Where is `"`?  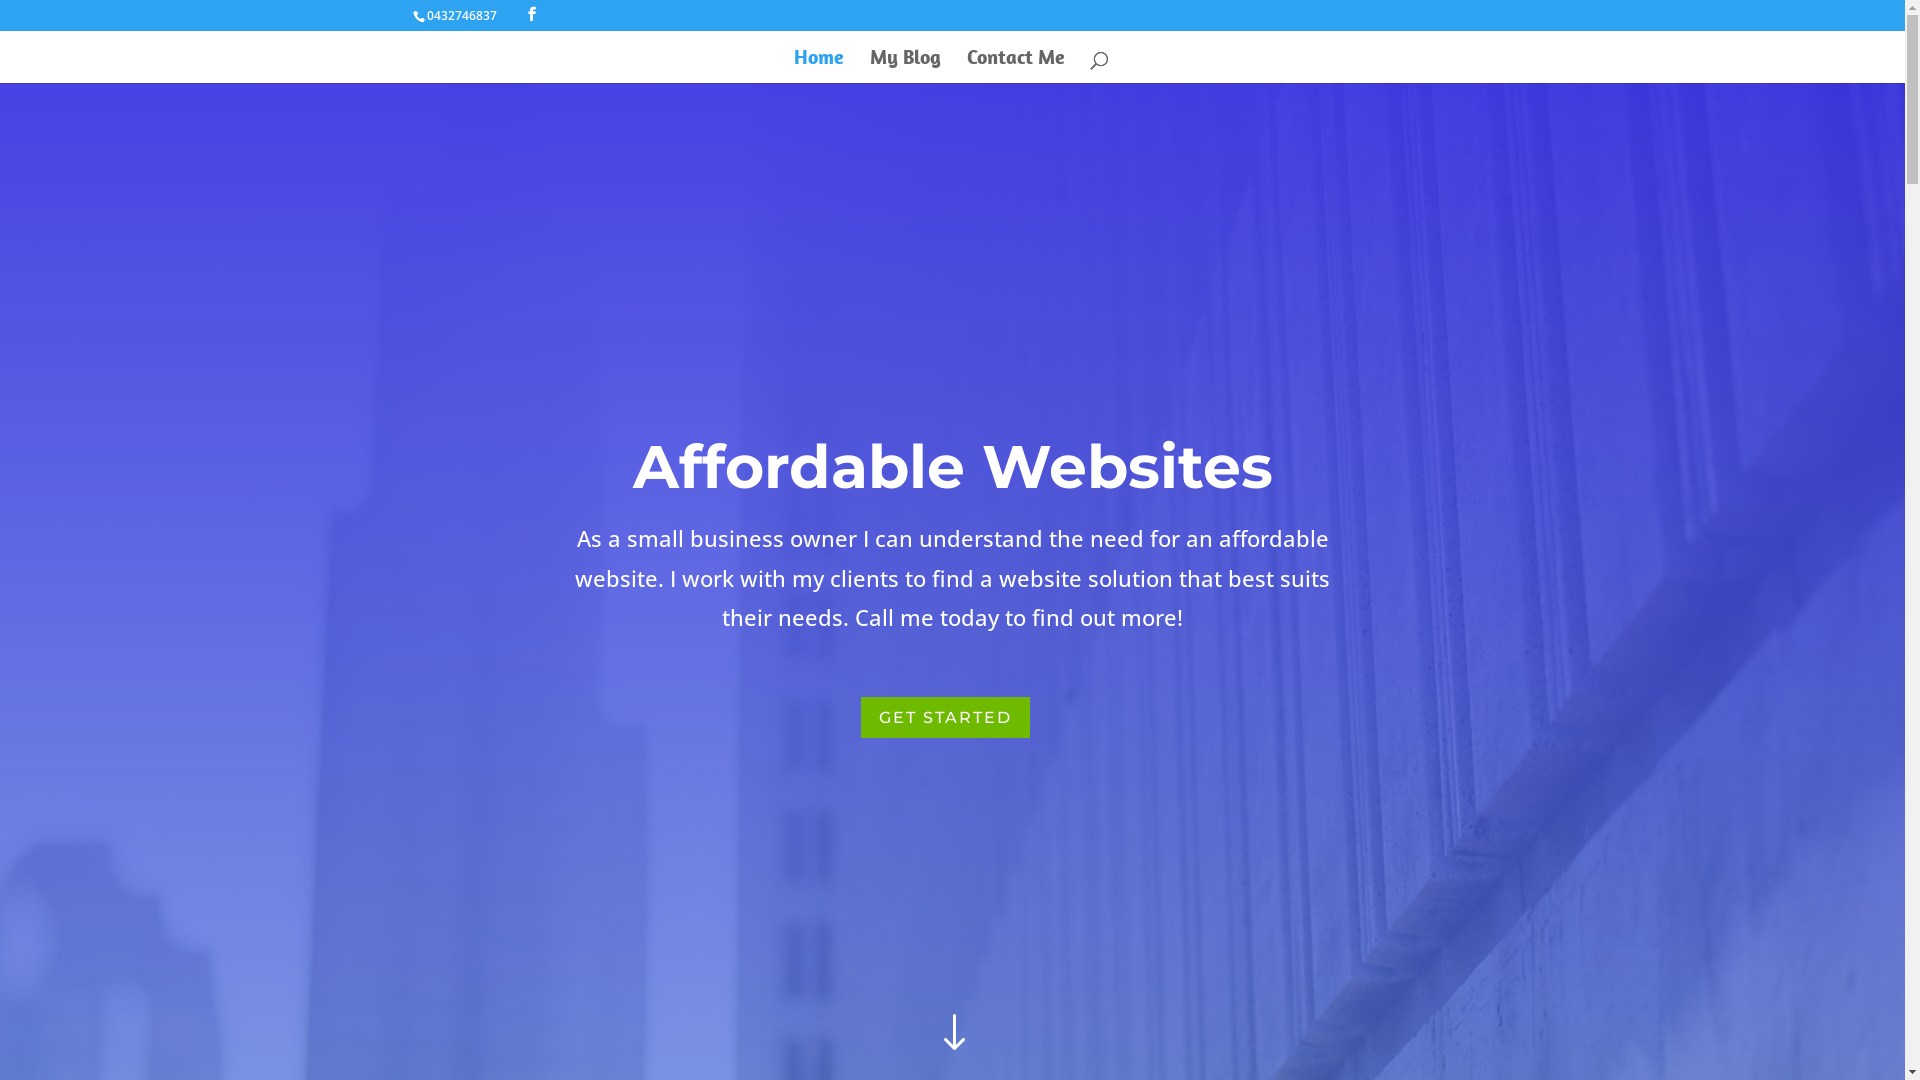
" is located at coordinates (952, 1034).